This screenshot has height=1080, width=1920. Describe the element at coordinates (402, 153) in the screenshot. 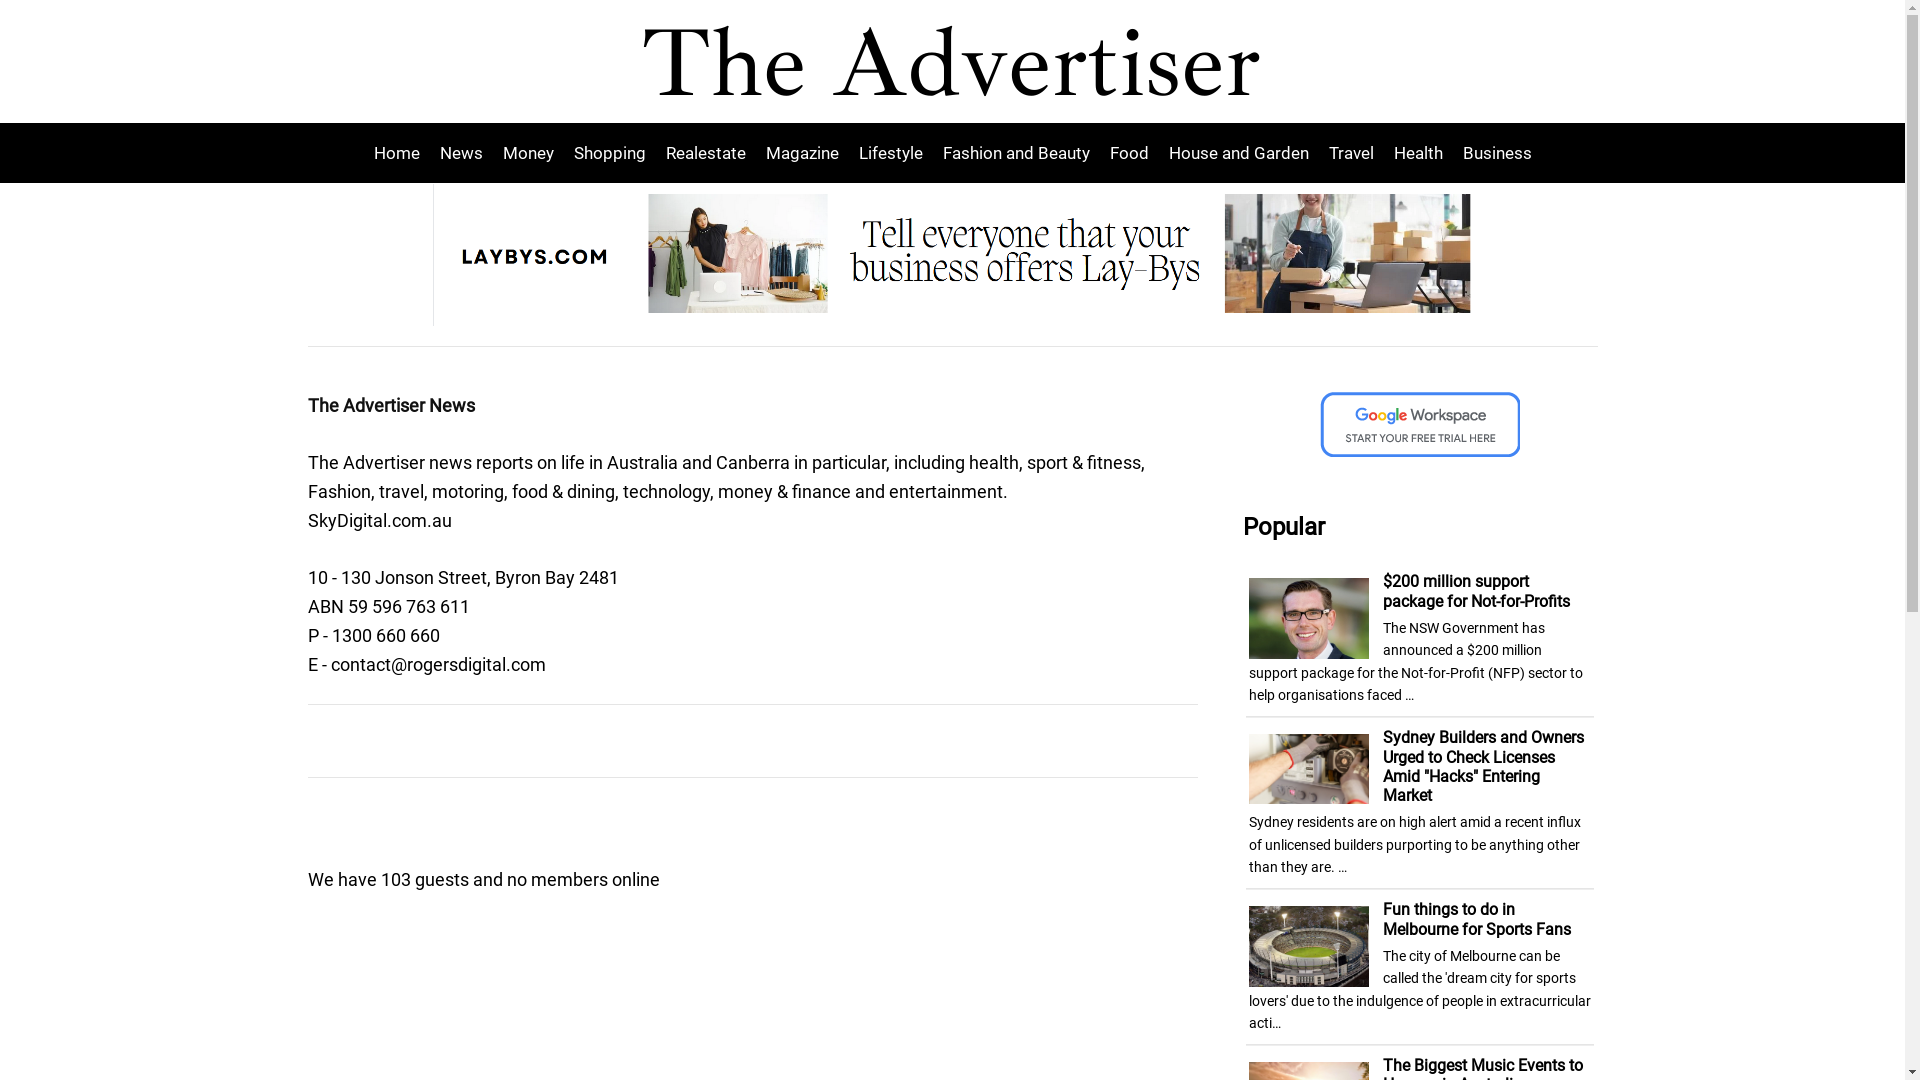

I see `Home` at that location.